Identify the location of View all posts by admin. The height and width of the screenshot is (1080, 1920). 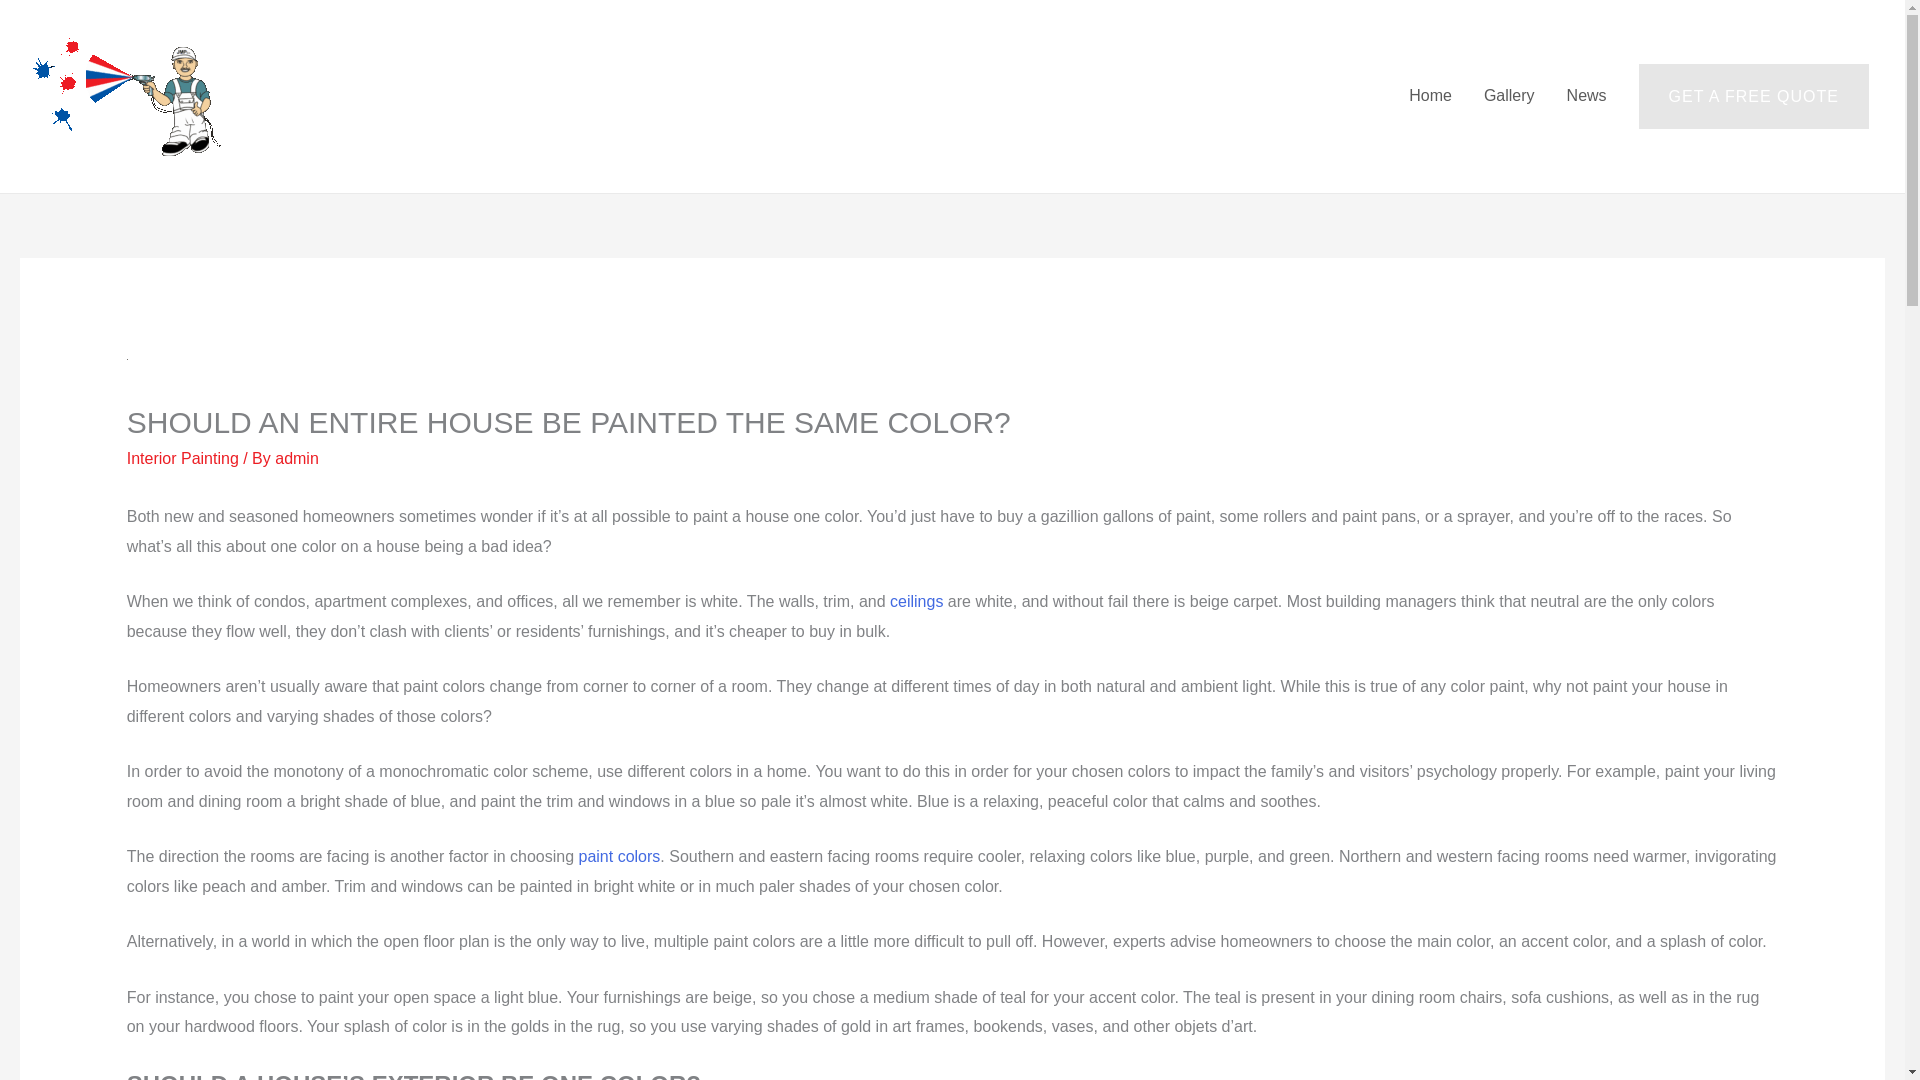
(296, 458).